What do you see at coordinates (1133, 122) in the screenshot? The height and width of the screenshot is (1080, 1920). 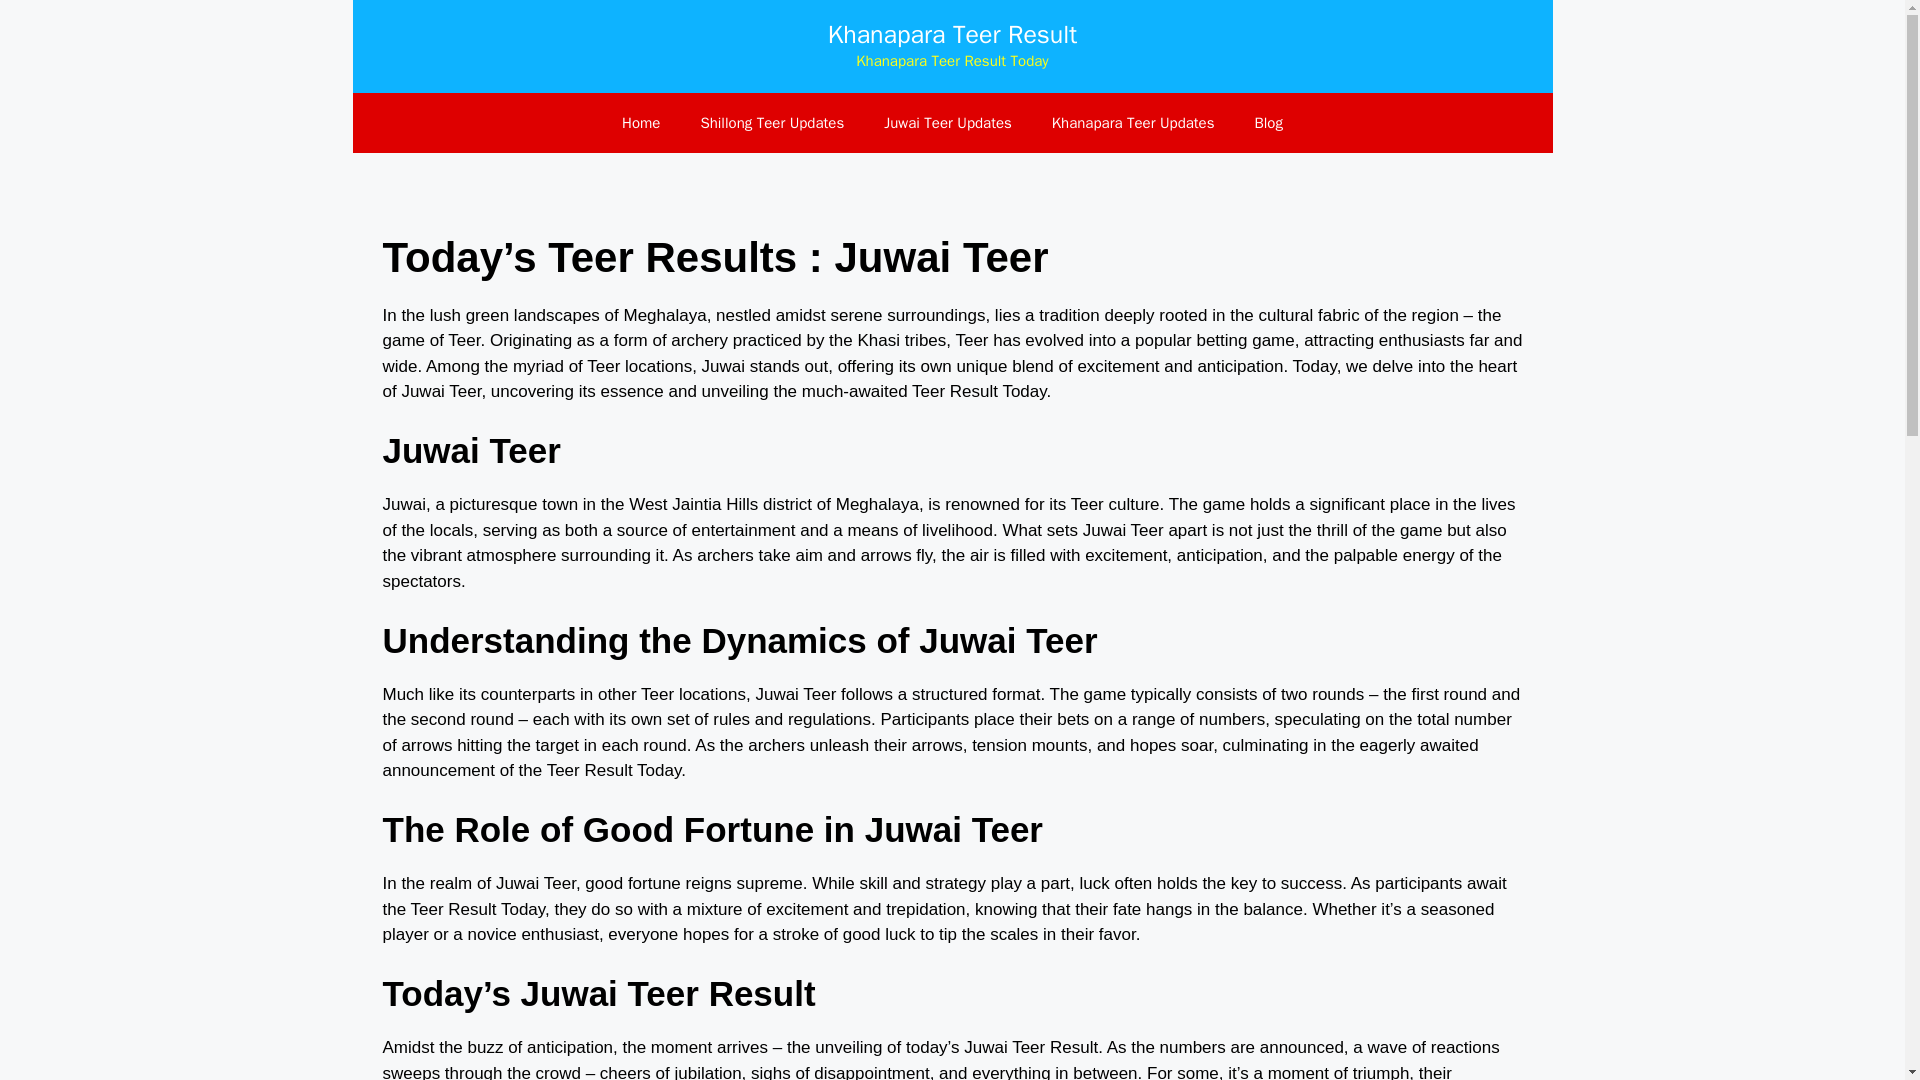 I see `Khanapara Teer Updates` at bounding box center [1133, 122].